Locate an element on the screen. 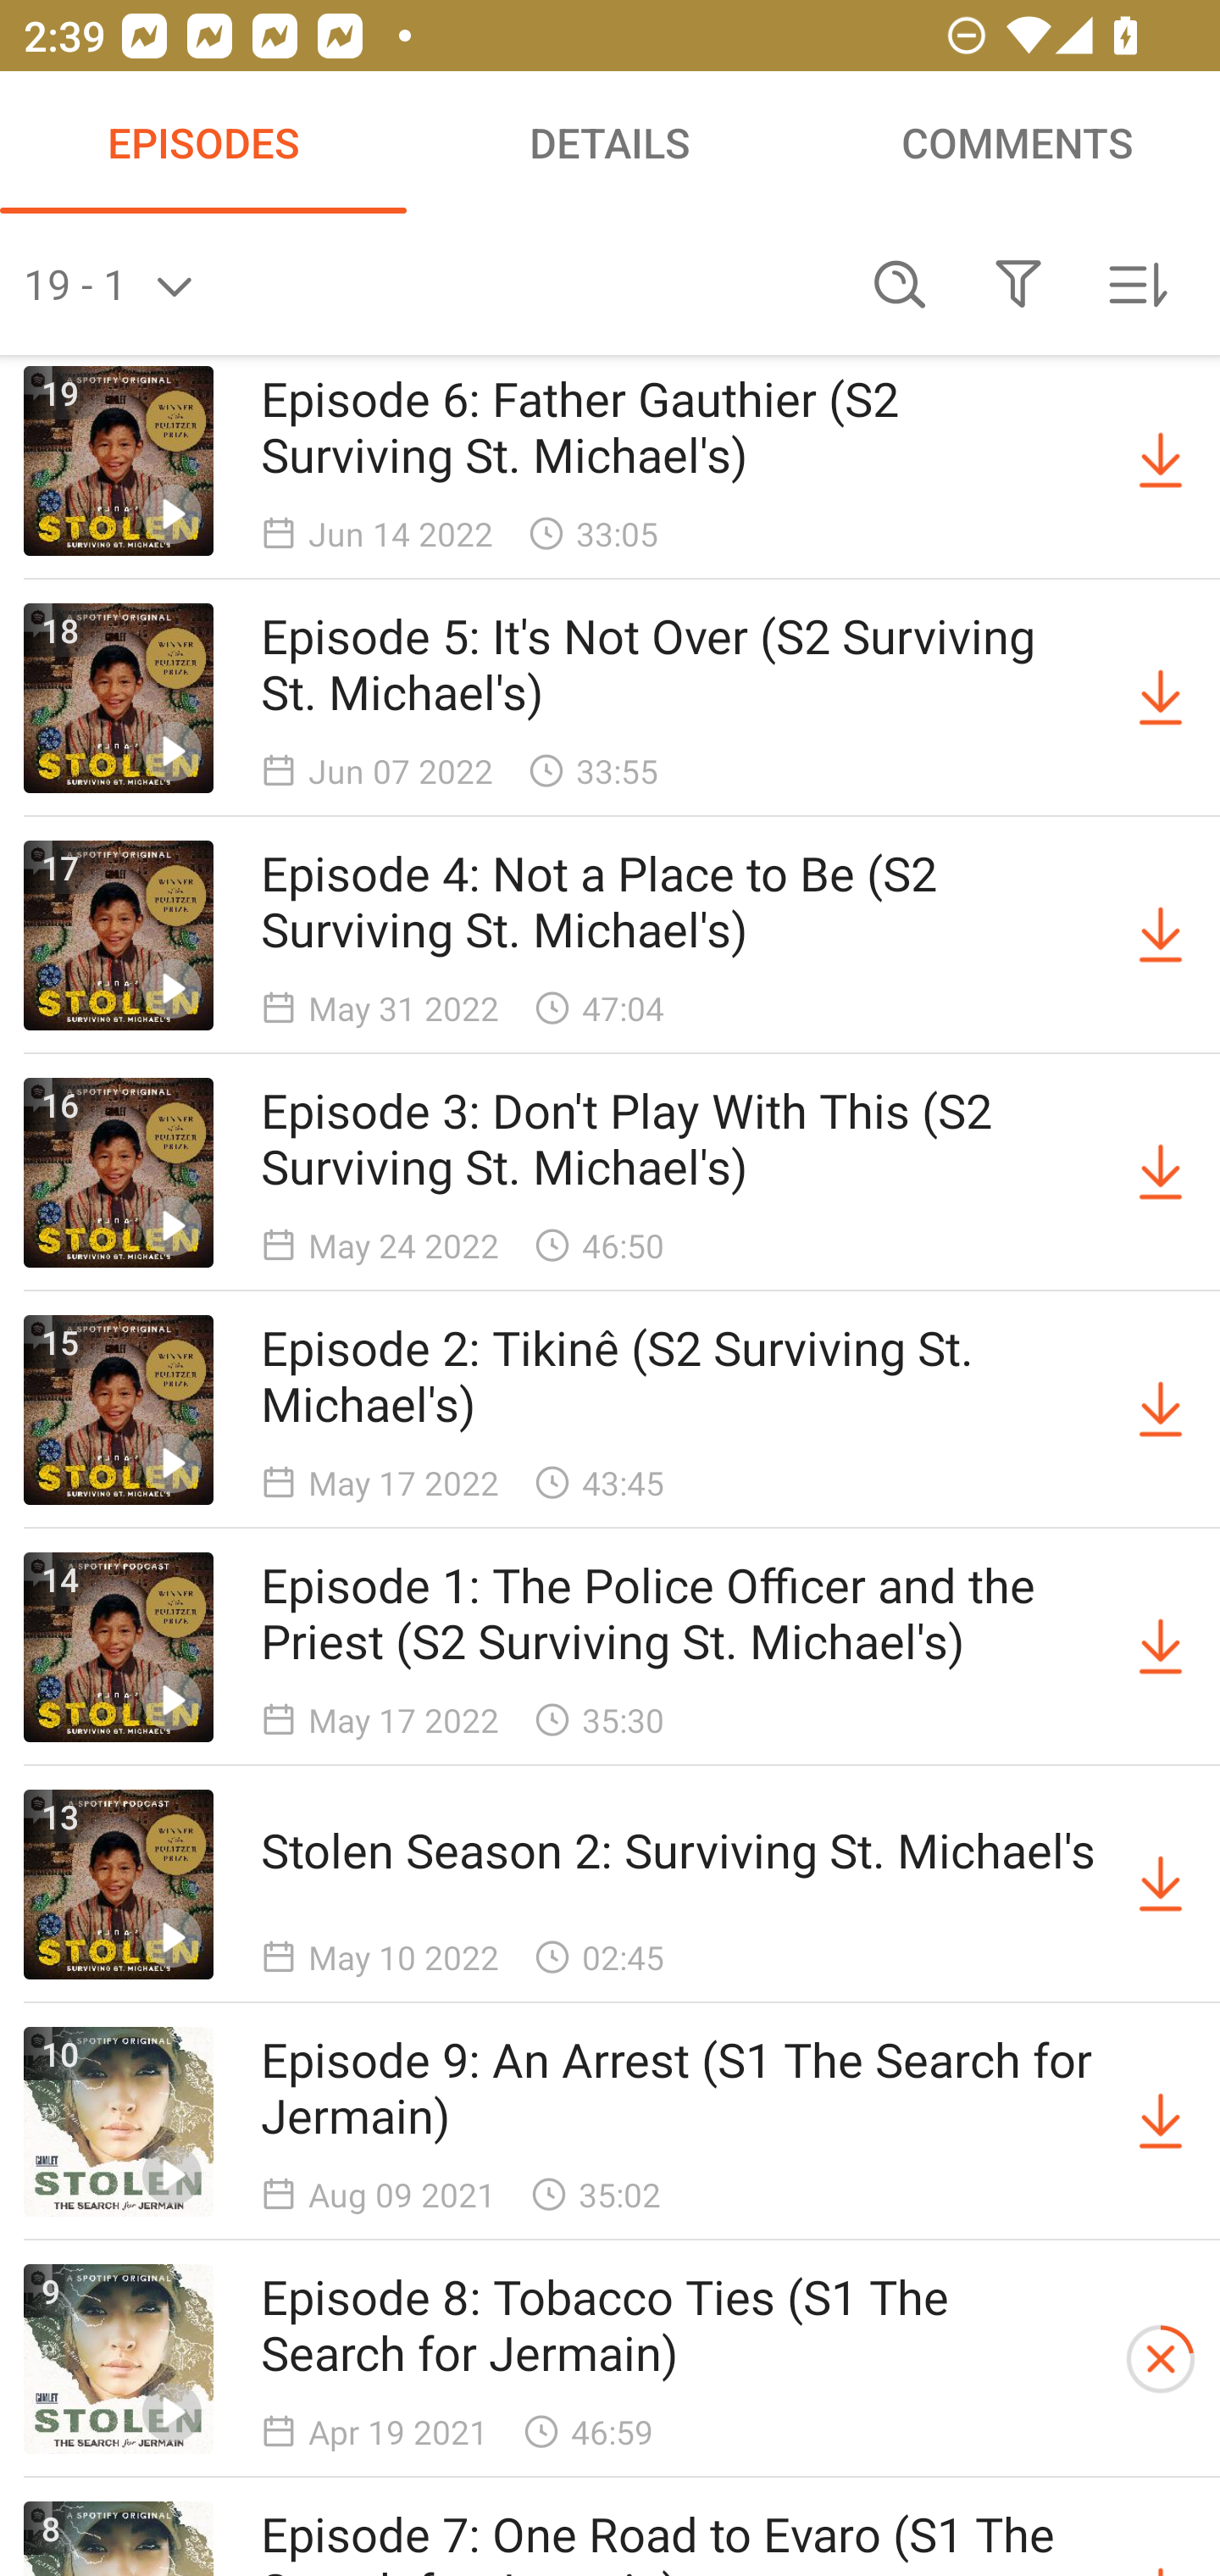  Download is located at coordinates (1161, 2122).